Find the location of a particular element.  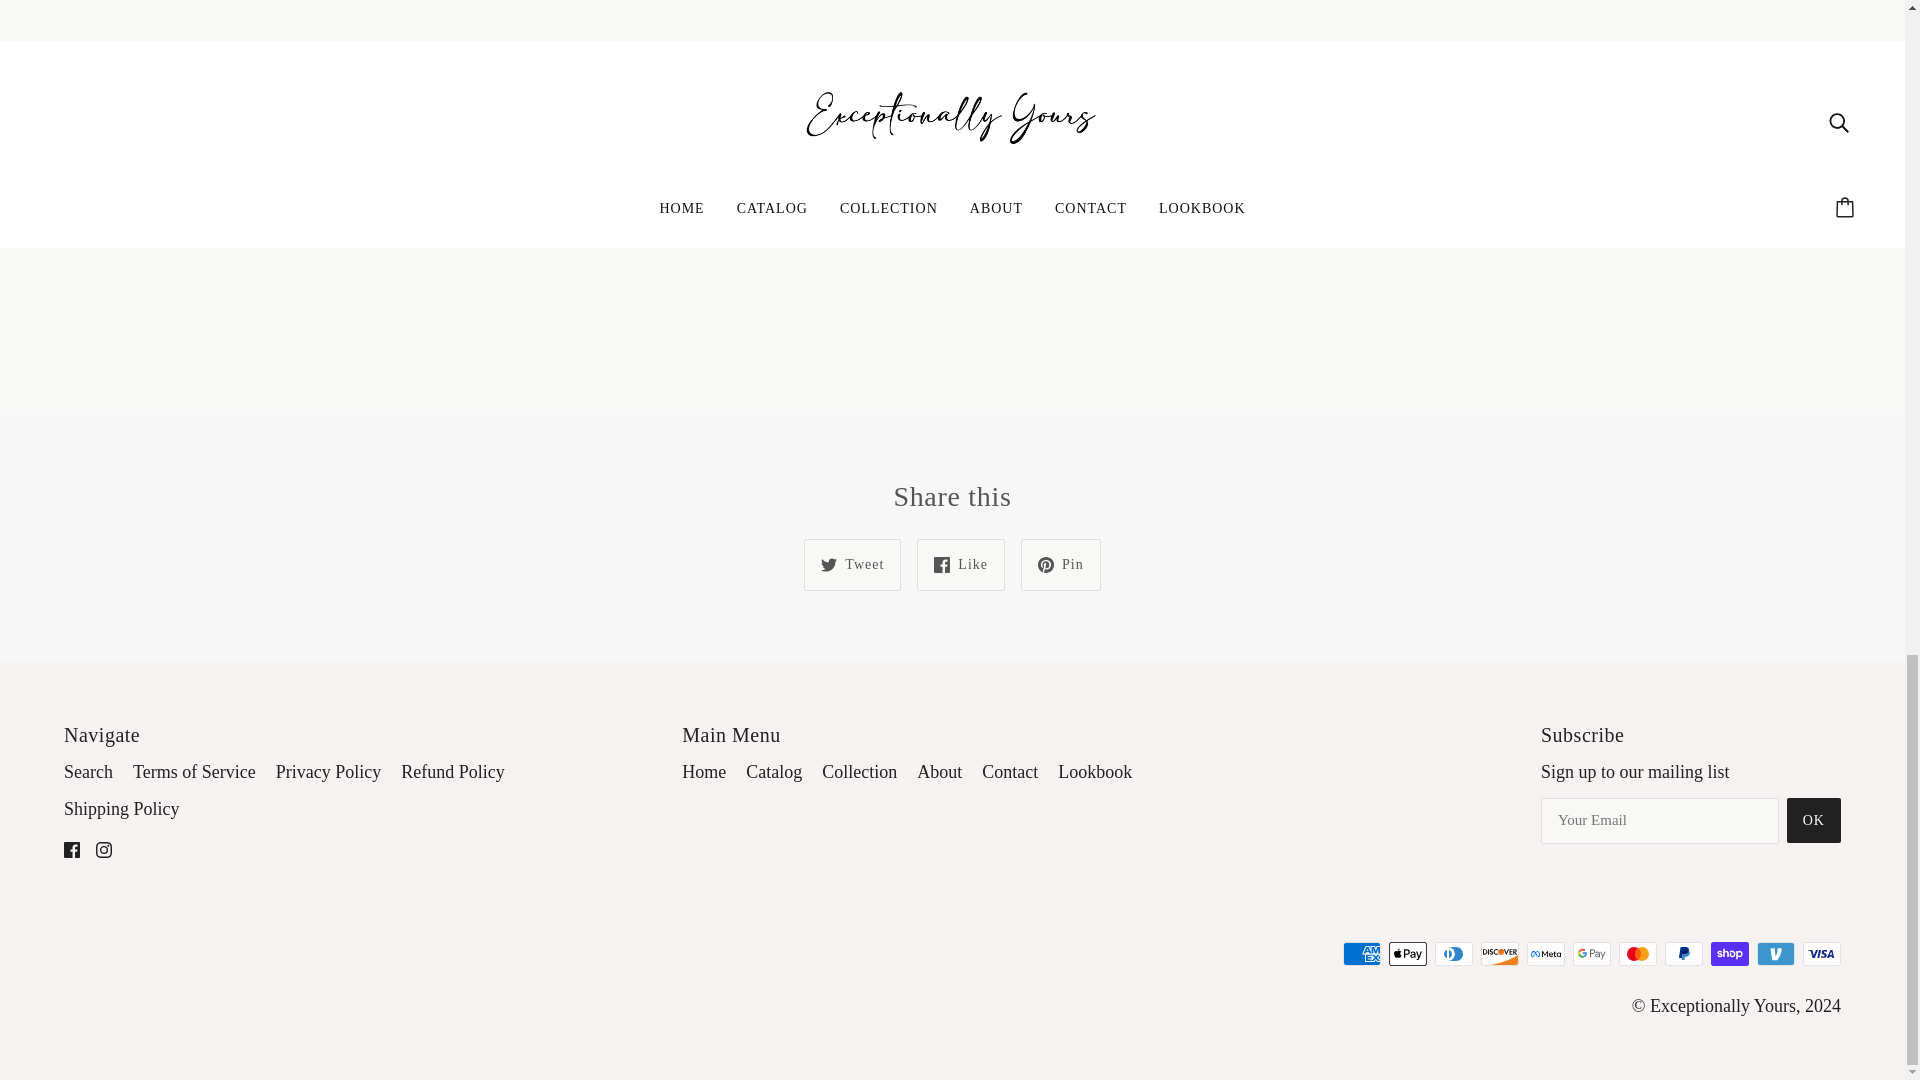

Tweet is located at coordinates (852, 564).